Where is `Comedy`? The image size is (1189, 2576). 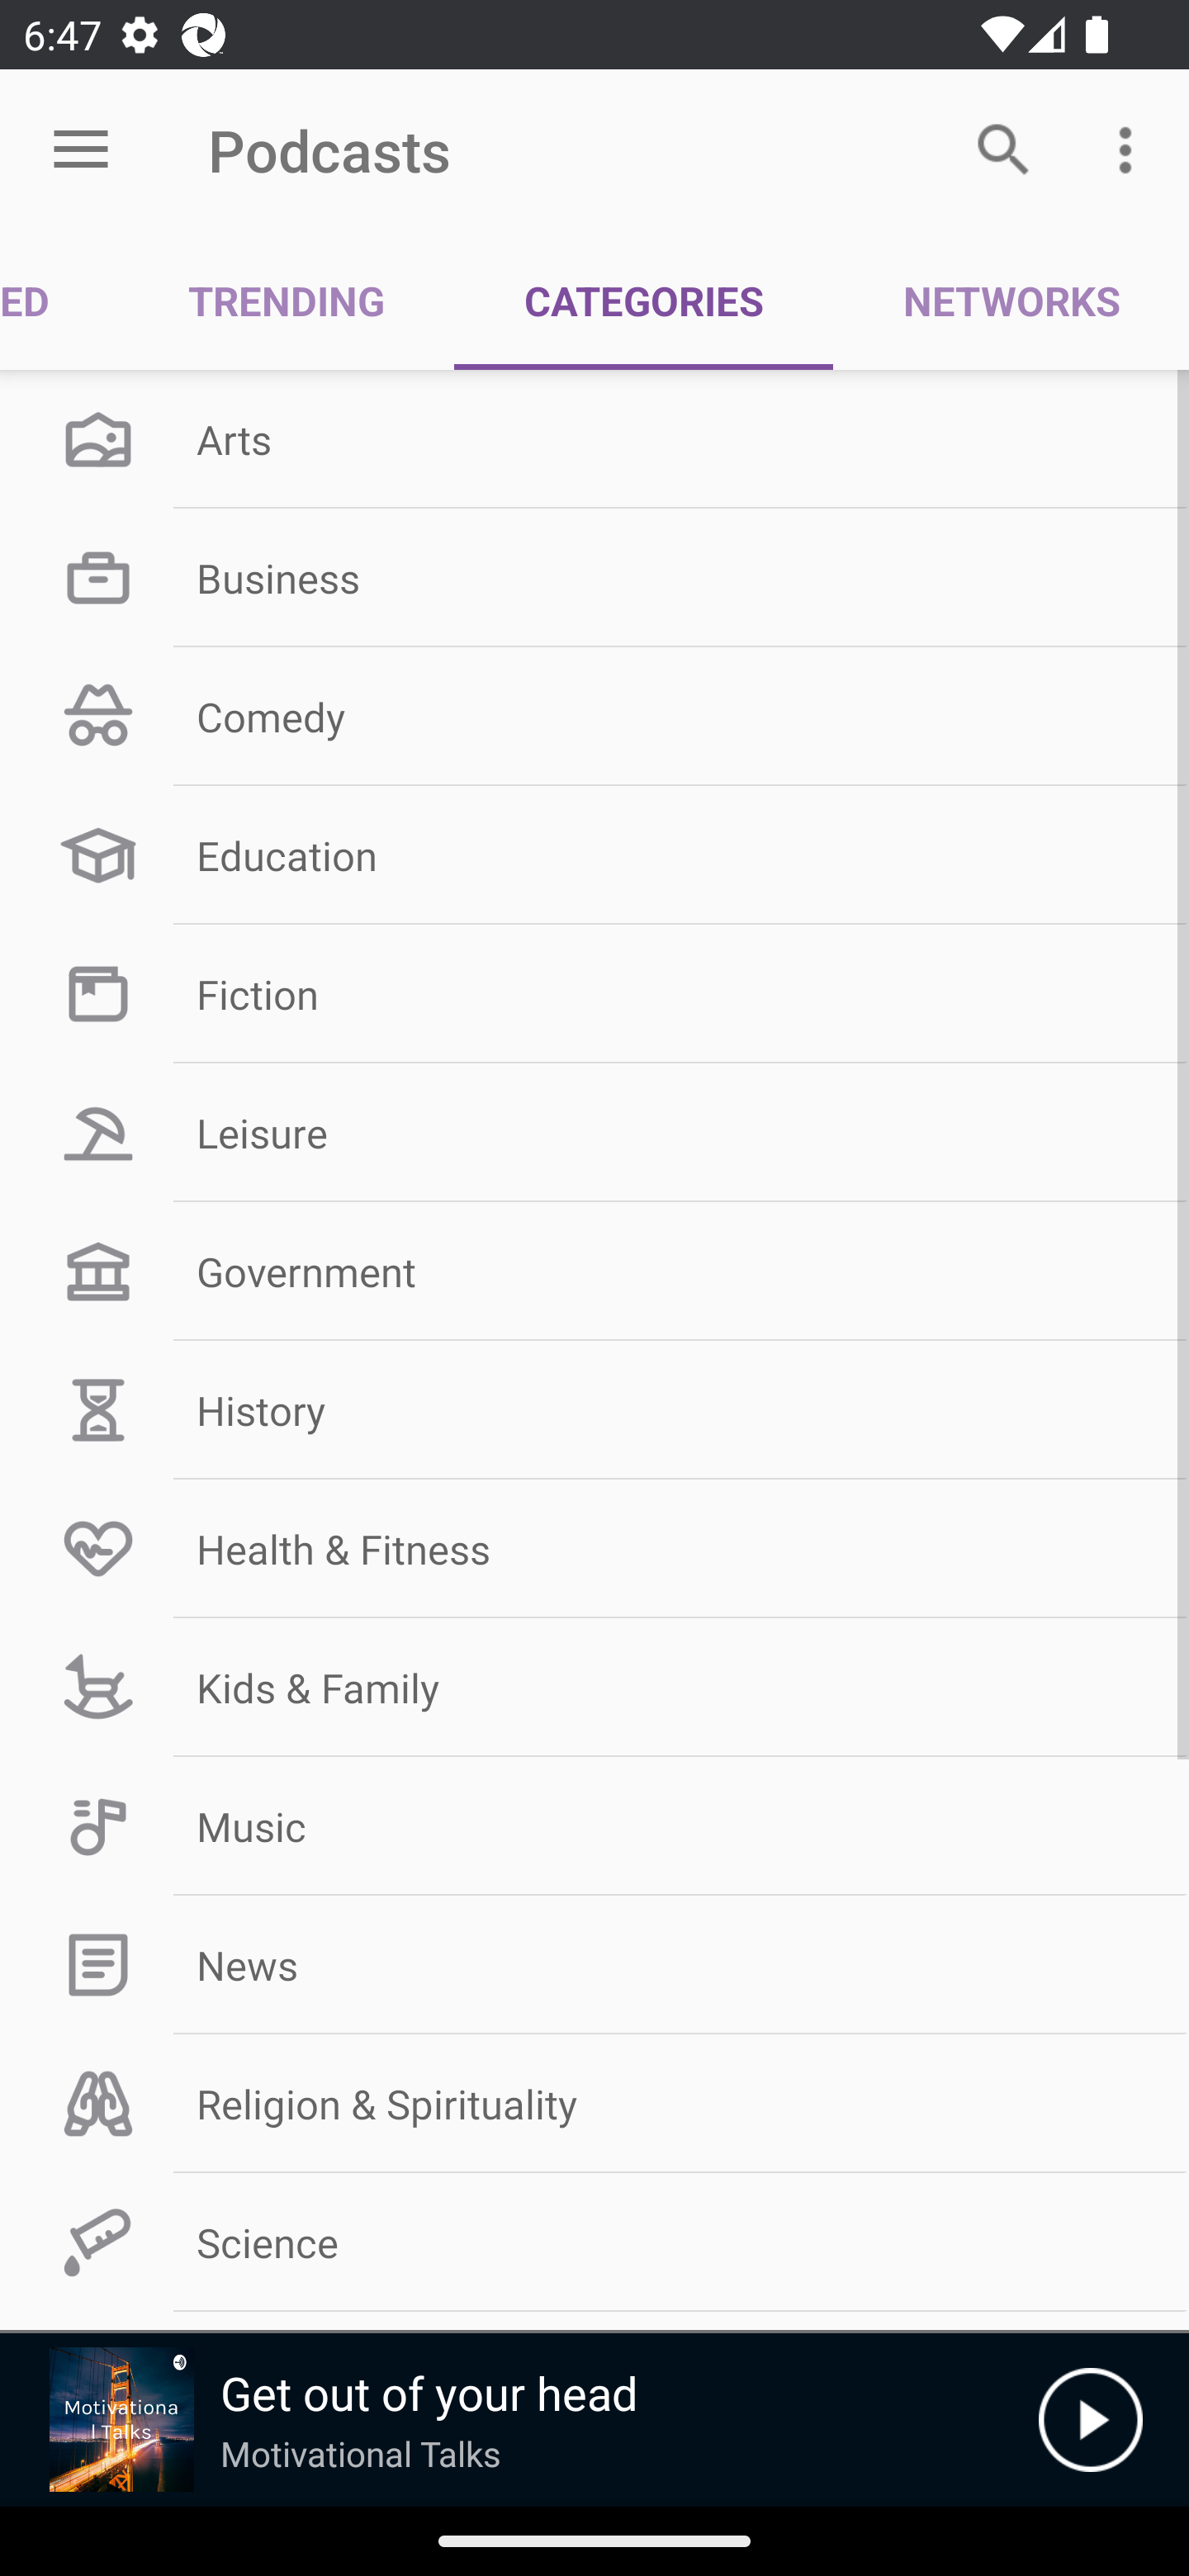
Comedy is located at coordinates (594, 716).